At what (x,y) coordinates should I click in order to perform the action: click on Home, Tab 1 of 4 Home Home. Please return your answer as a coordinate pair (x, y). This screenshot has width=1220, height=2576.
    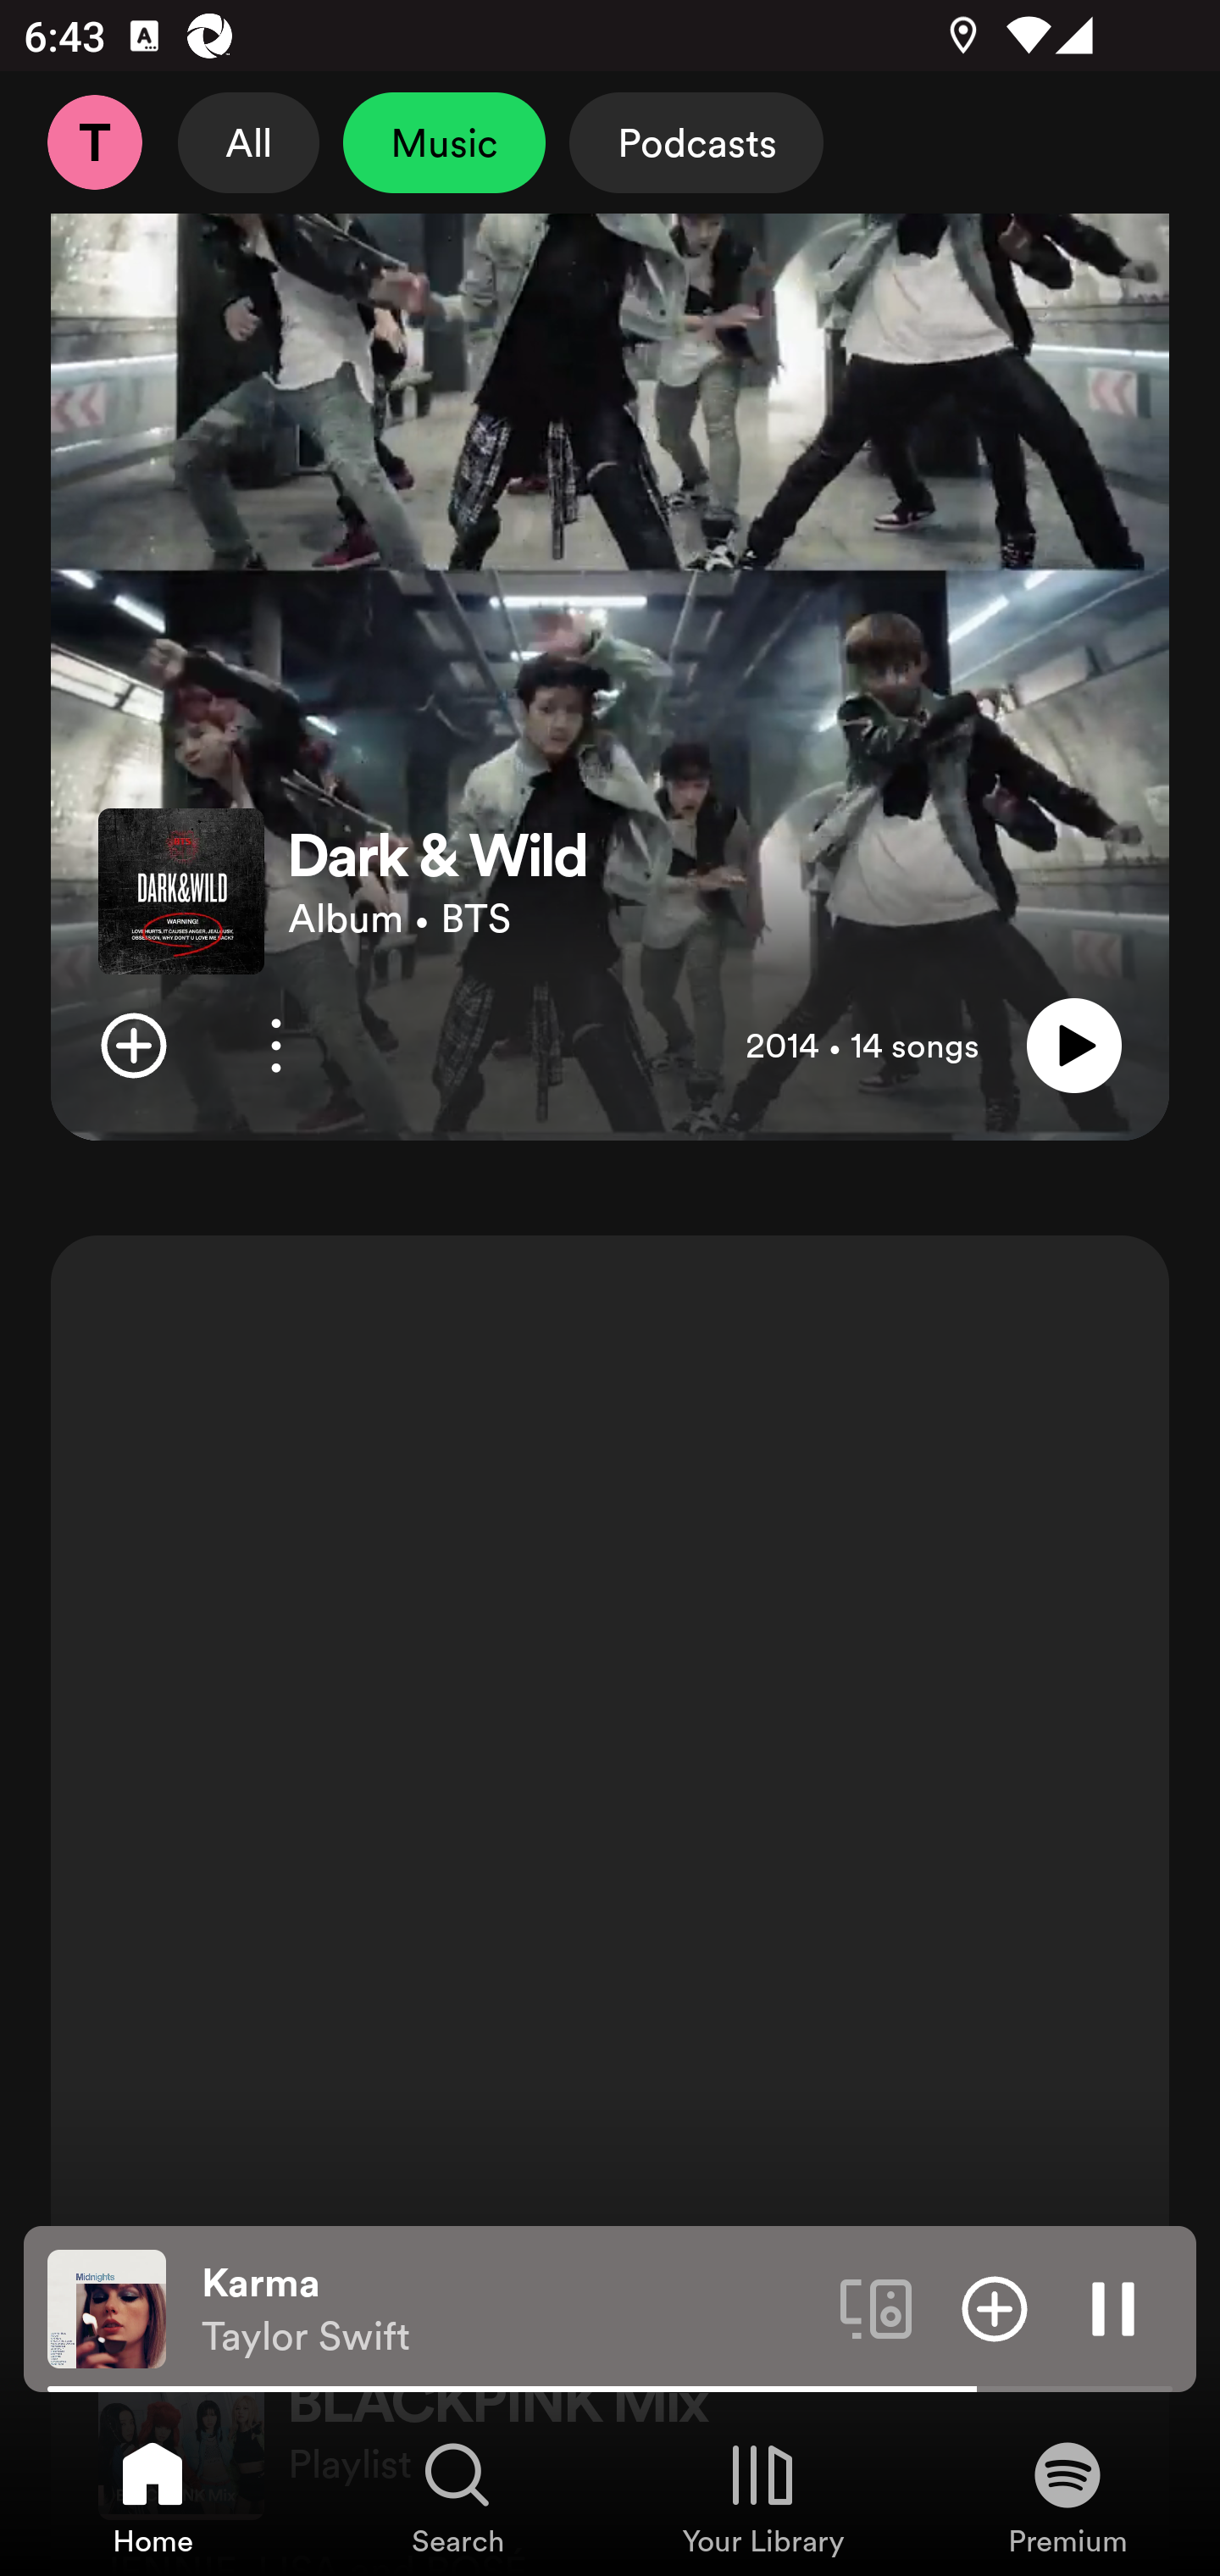
    Looking at the image, I should click on (152, 2496).